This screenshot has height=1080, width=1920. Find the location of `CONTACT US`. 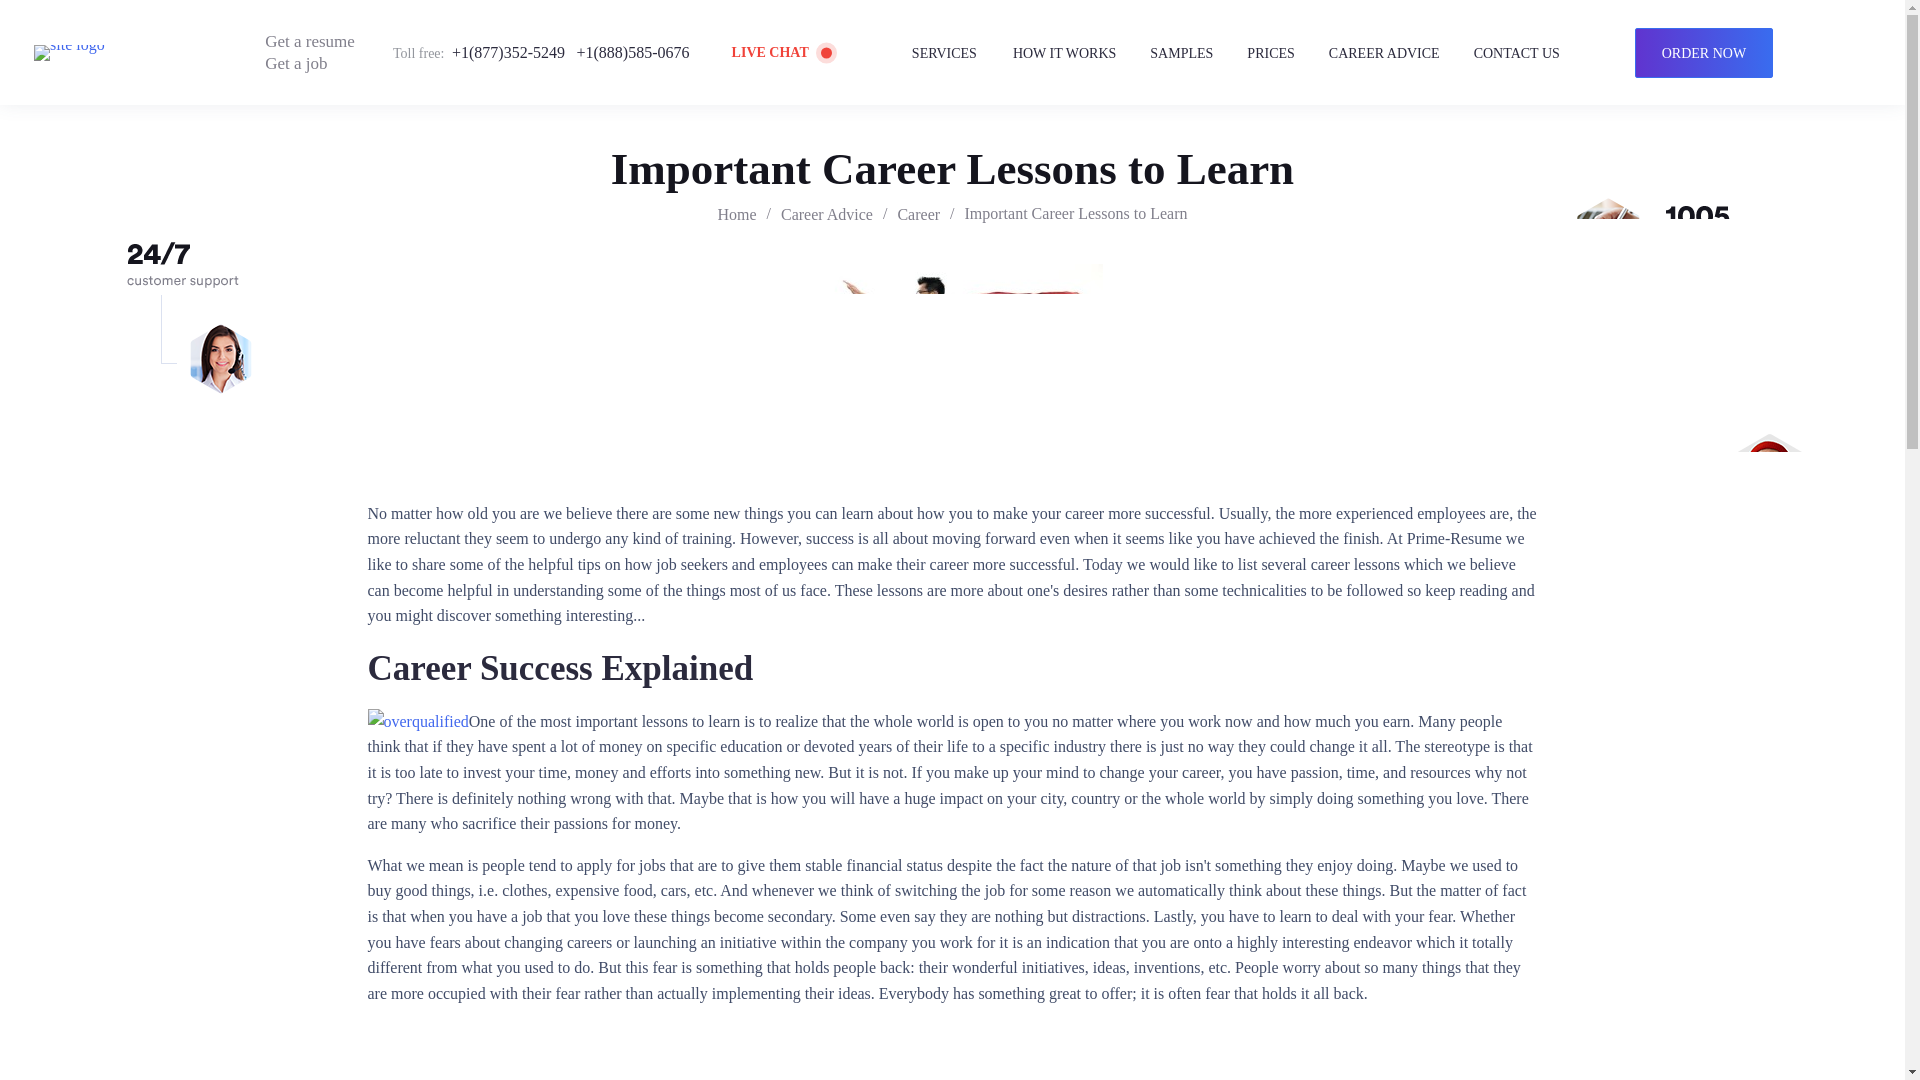

CONTACT US is located at coordinates (1516, 53).